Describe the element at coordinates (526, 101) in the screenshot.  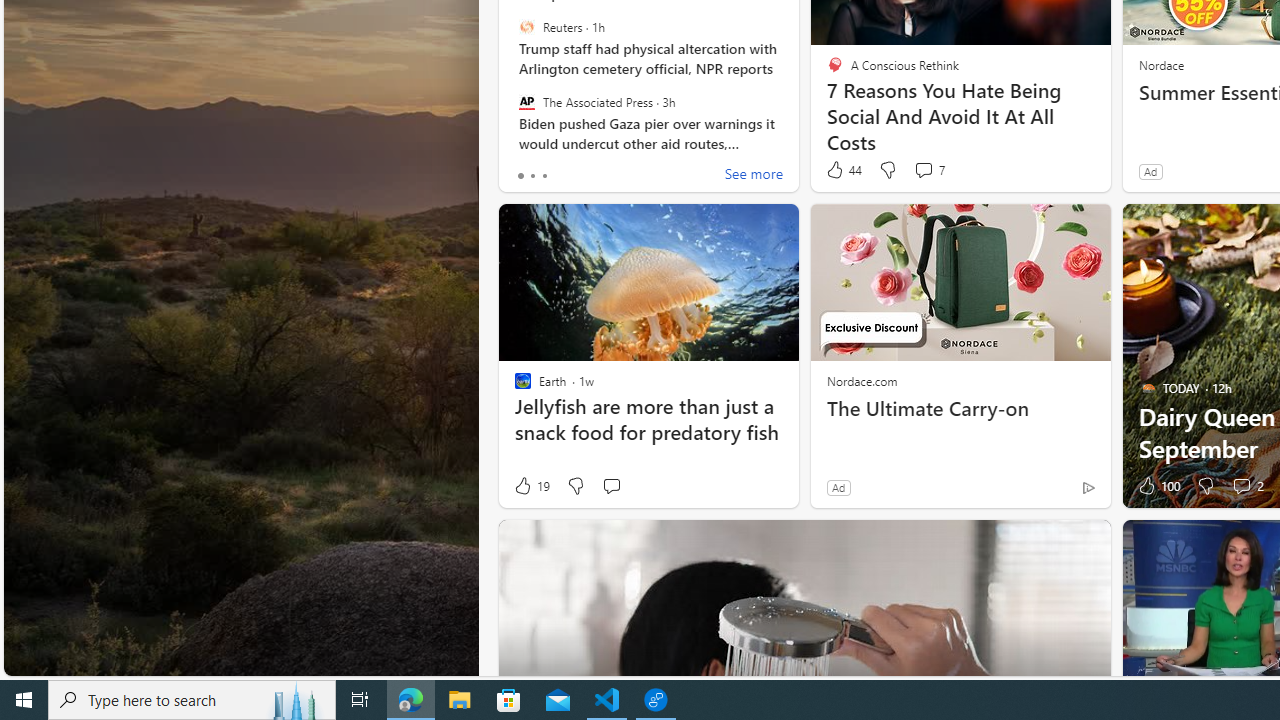
I see `The Associated Press` at that location.